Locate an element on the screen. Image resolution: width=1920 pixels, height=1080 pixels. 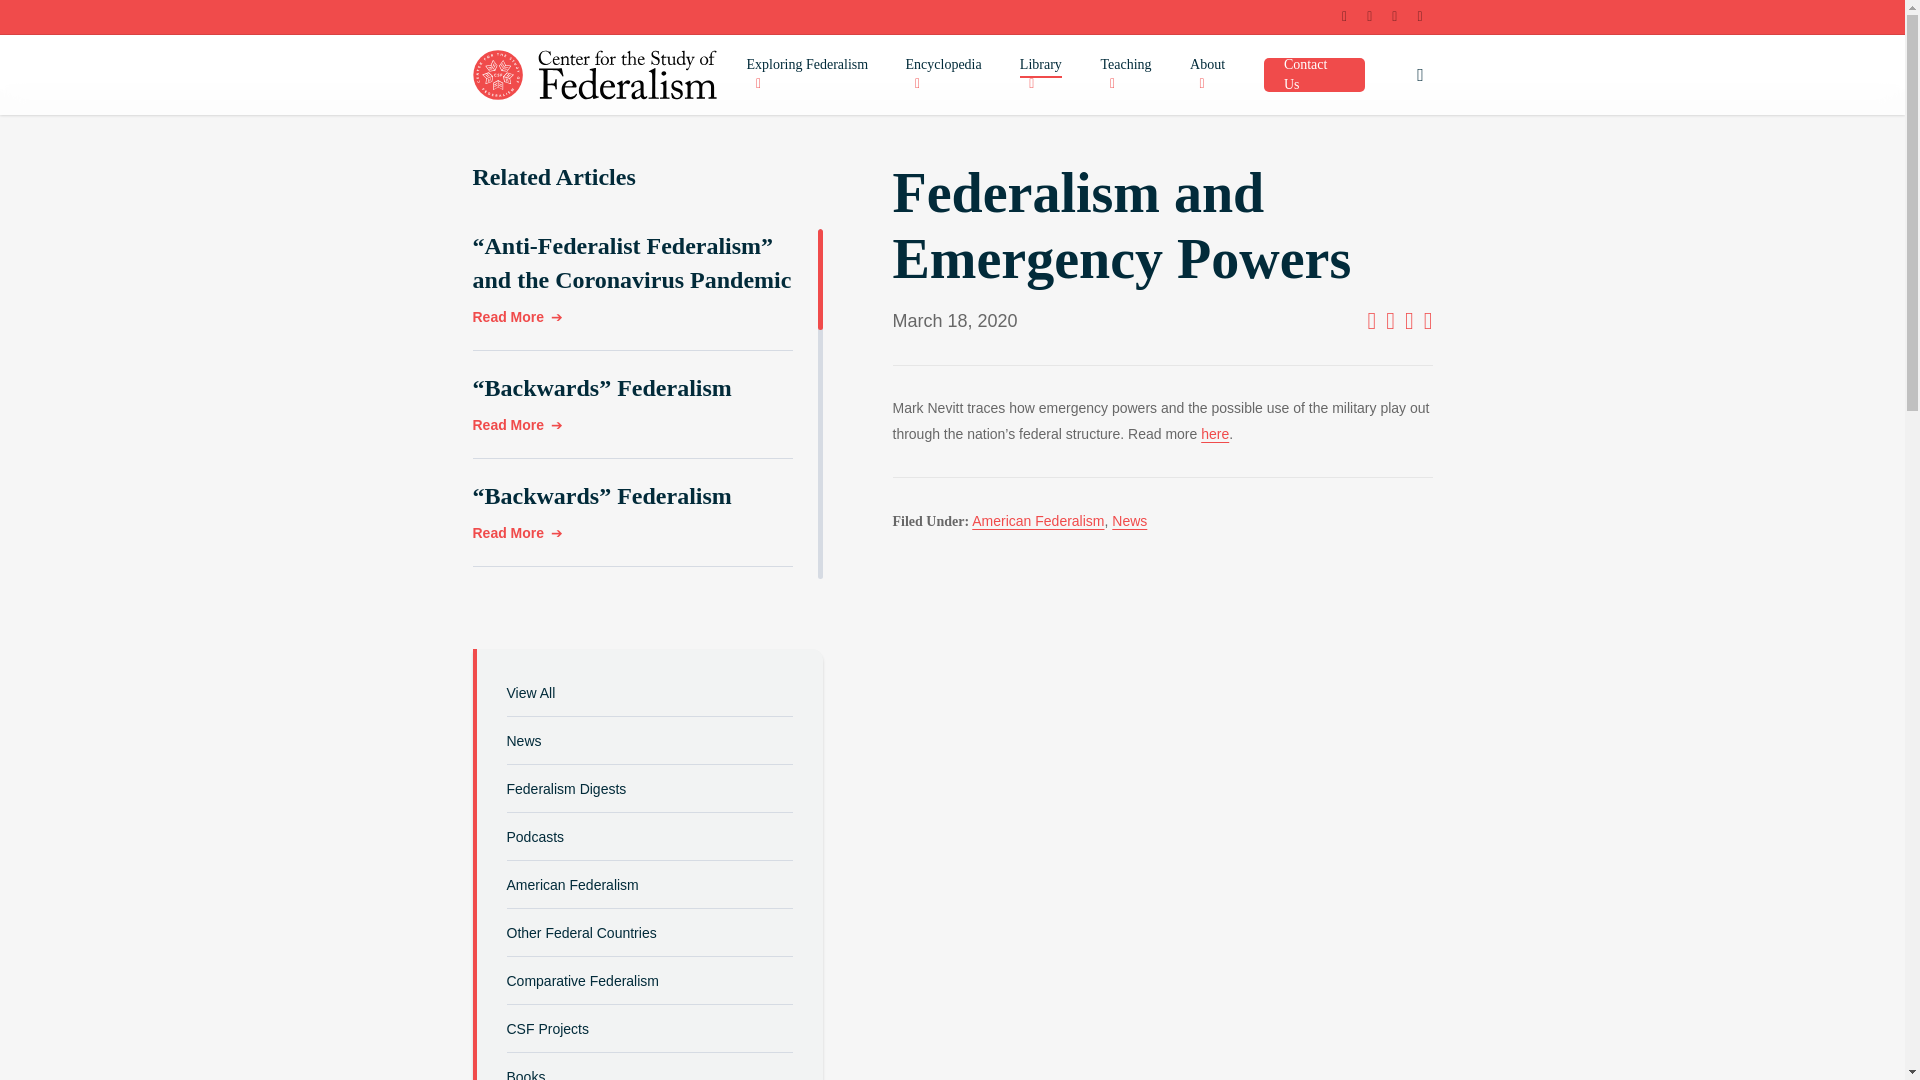
Exploring Federalism is located at coordinates (816, 75).